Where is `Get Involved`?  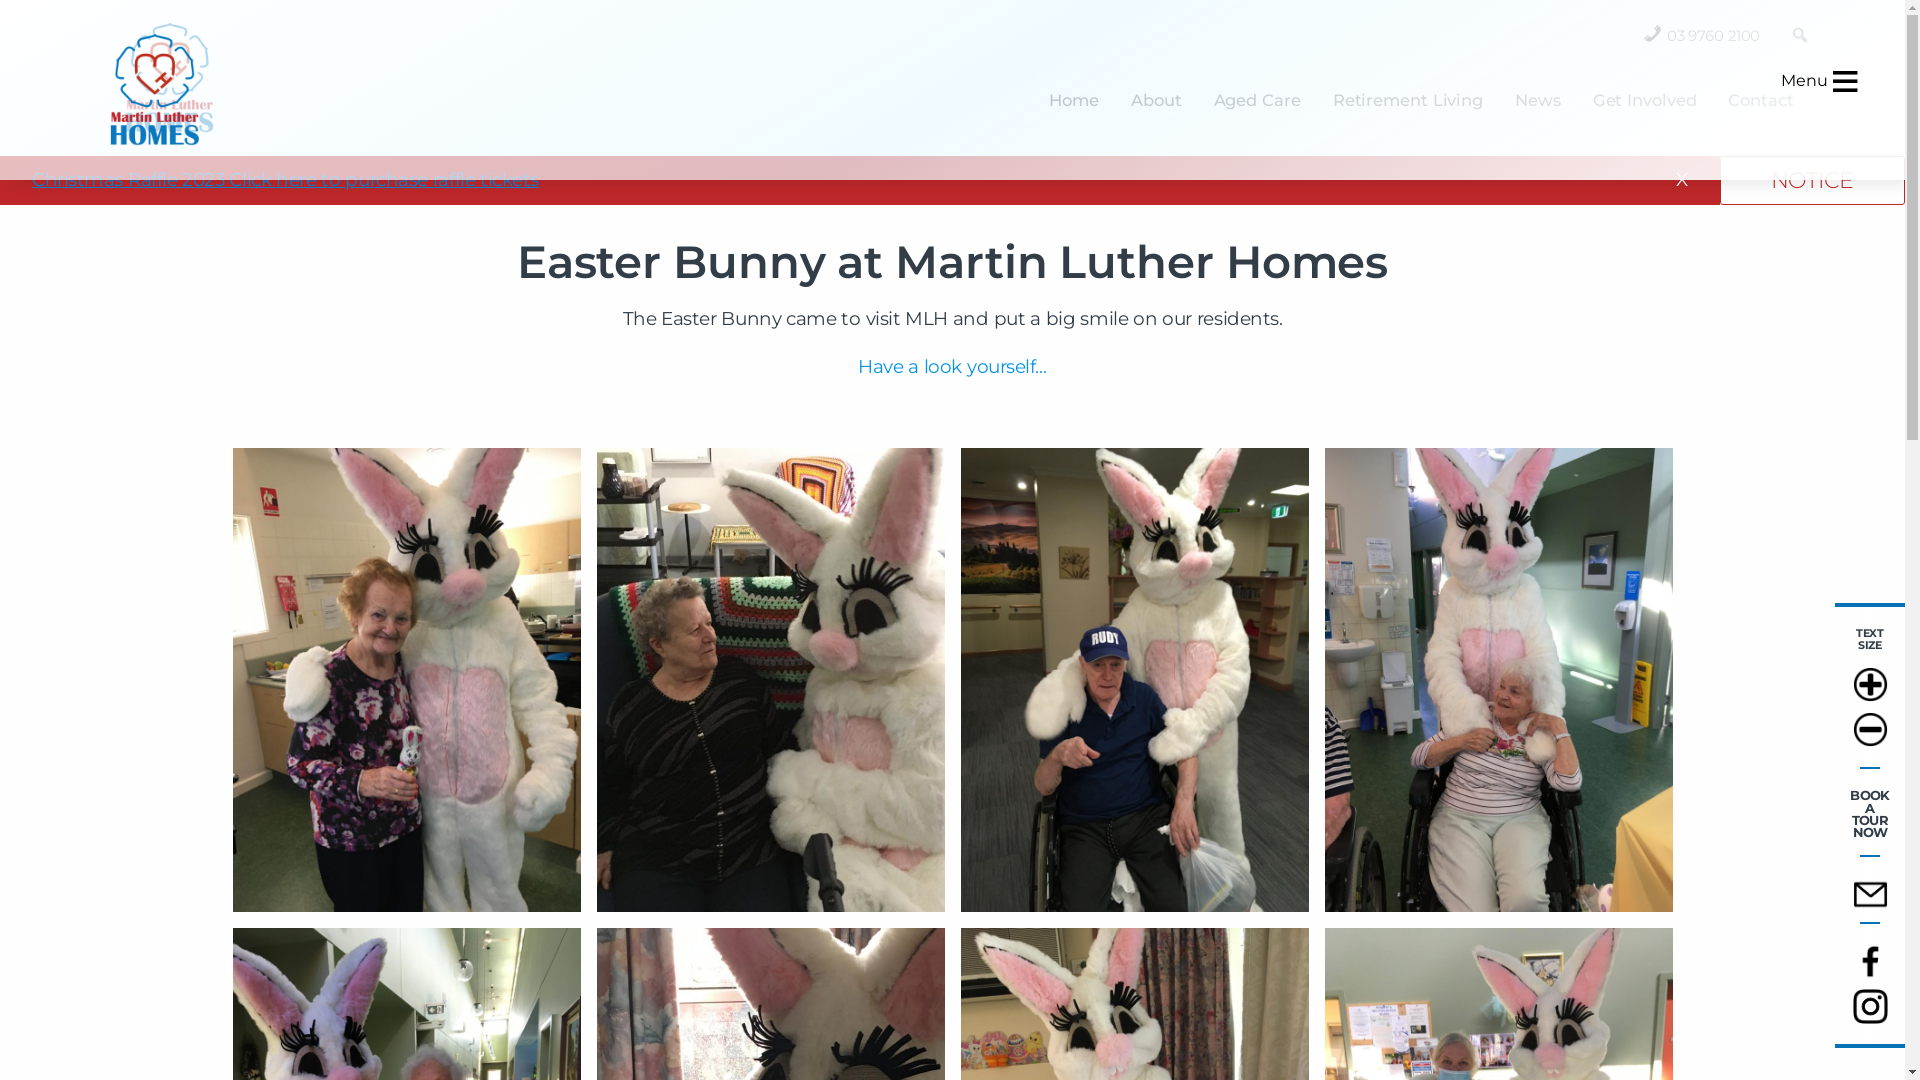
Get Involved is located at coordinates (1645, 100).